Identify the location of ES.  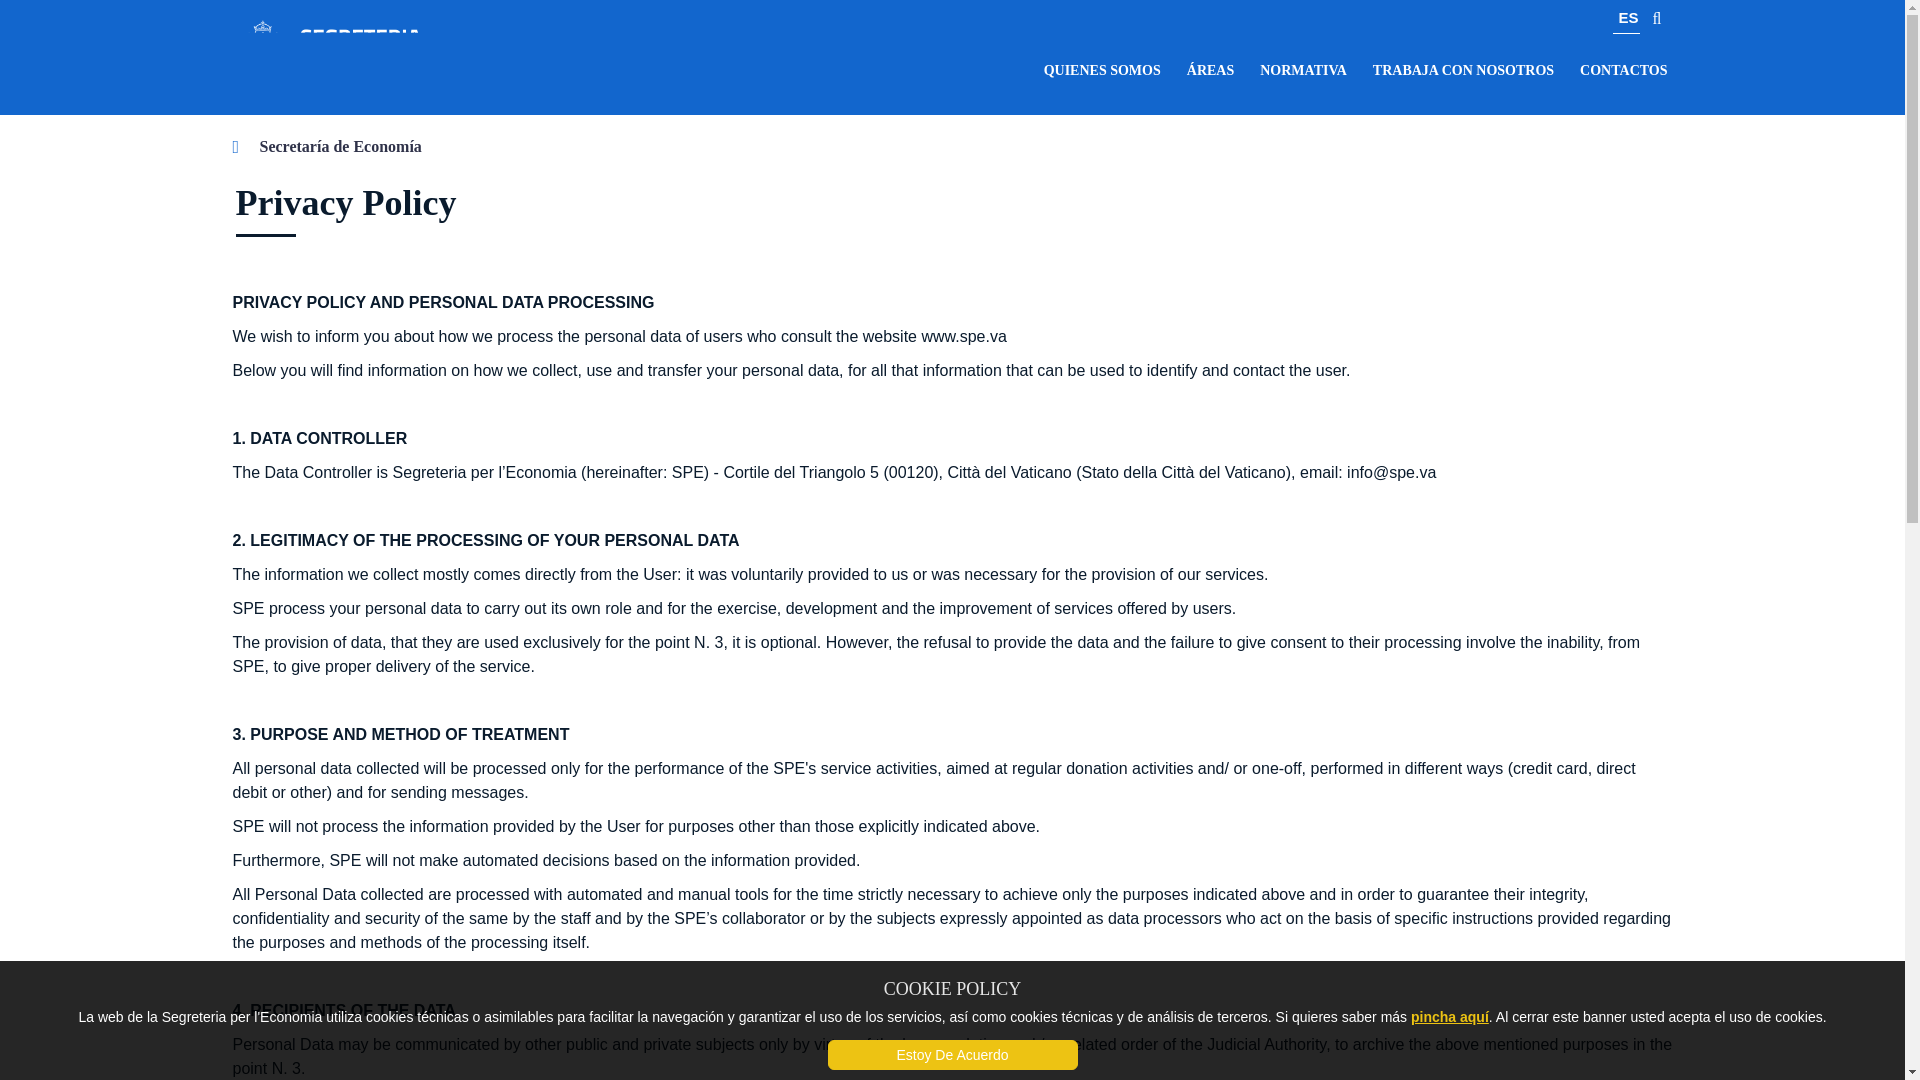
(1626, 20).